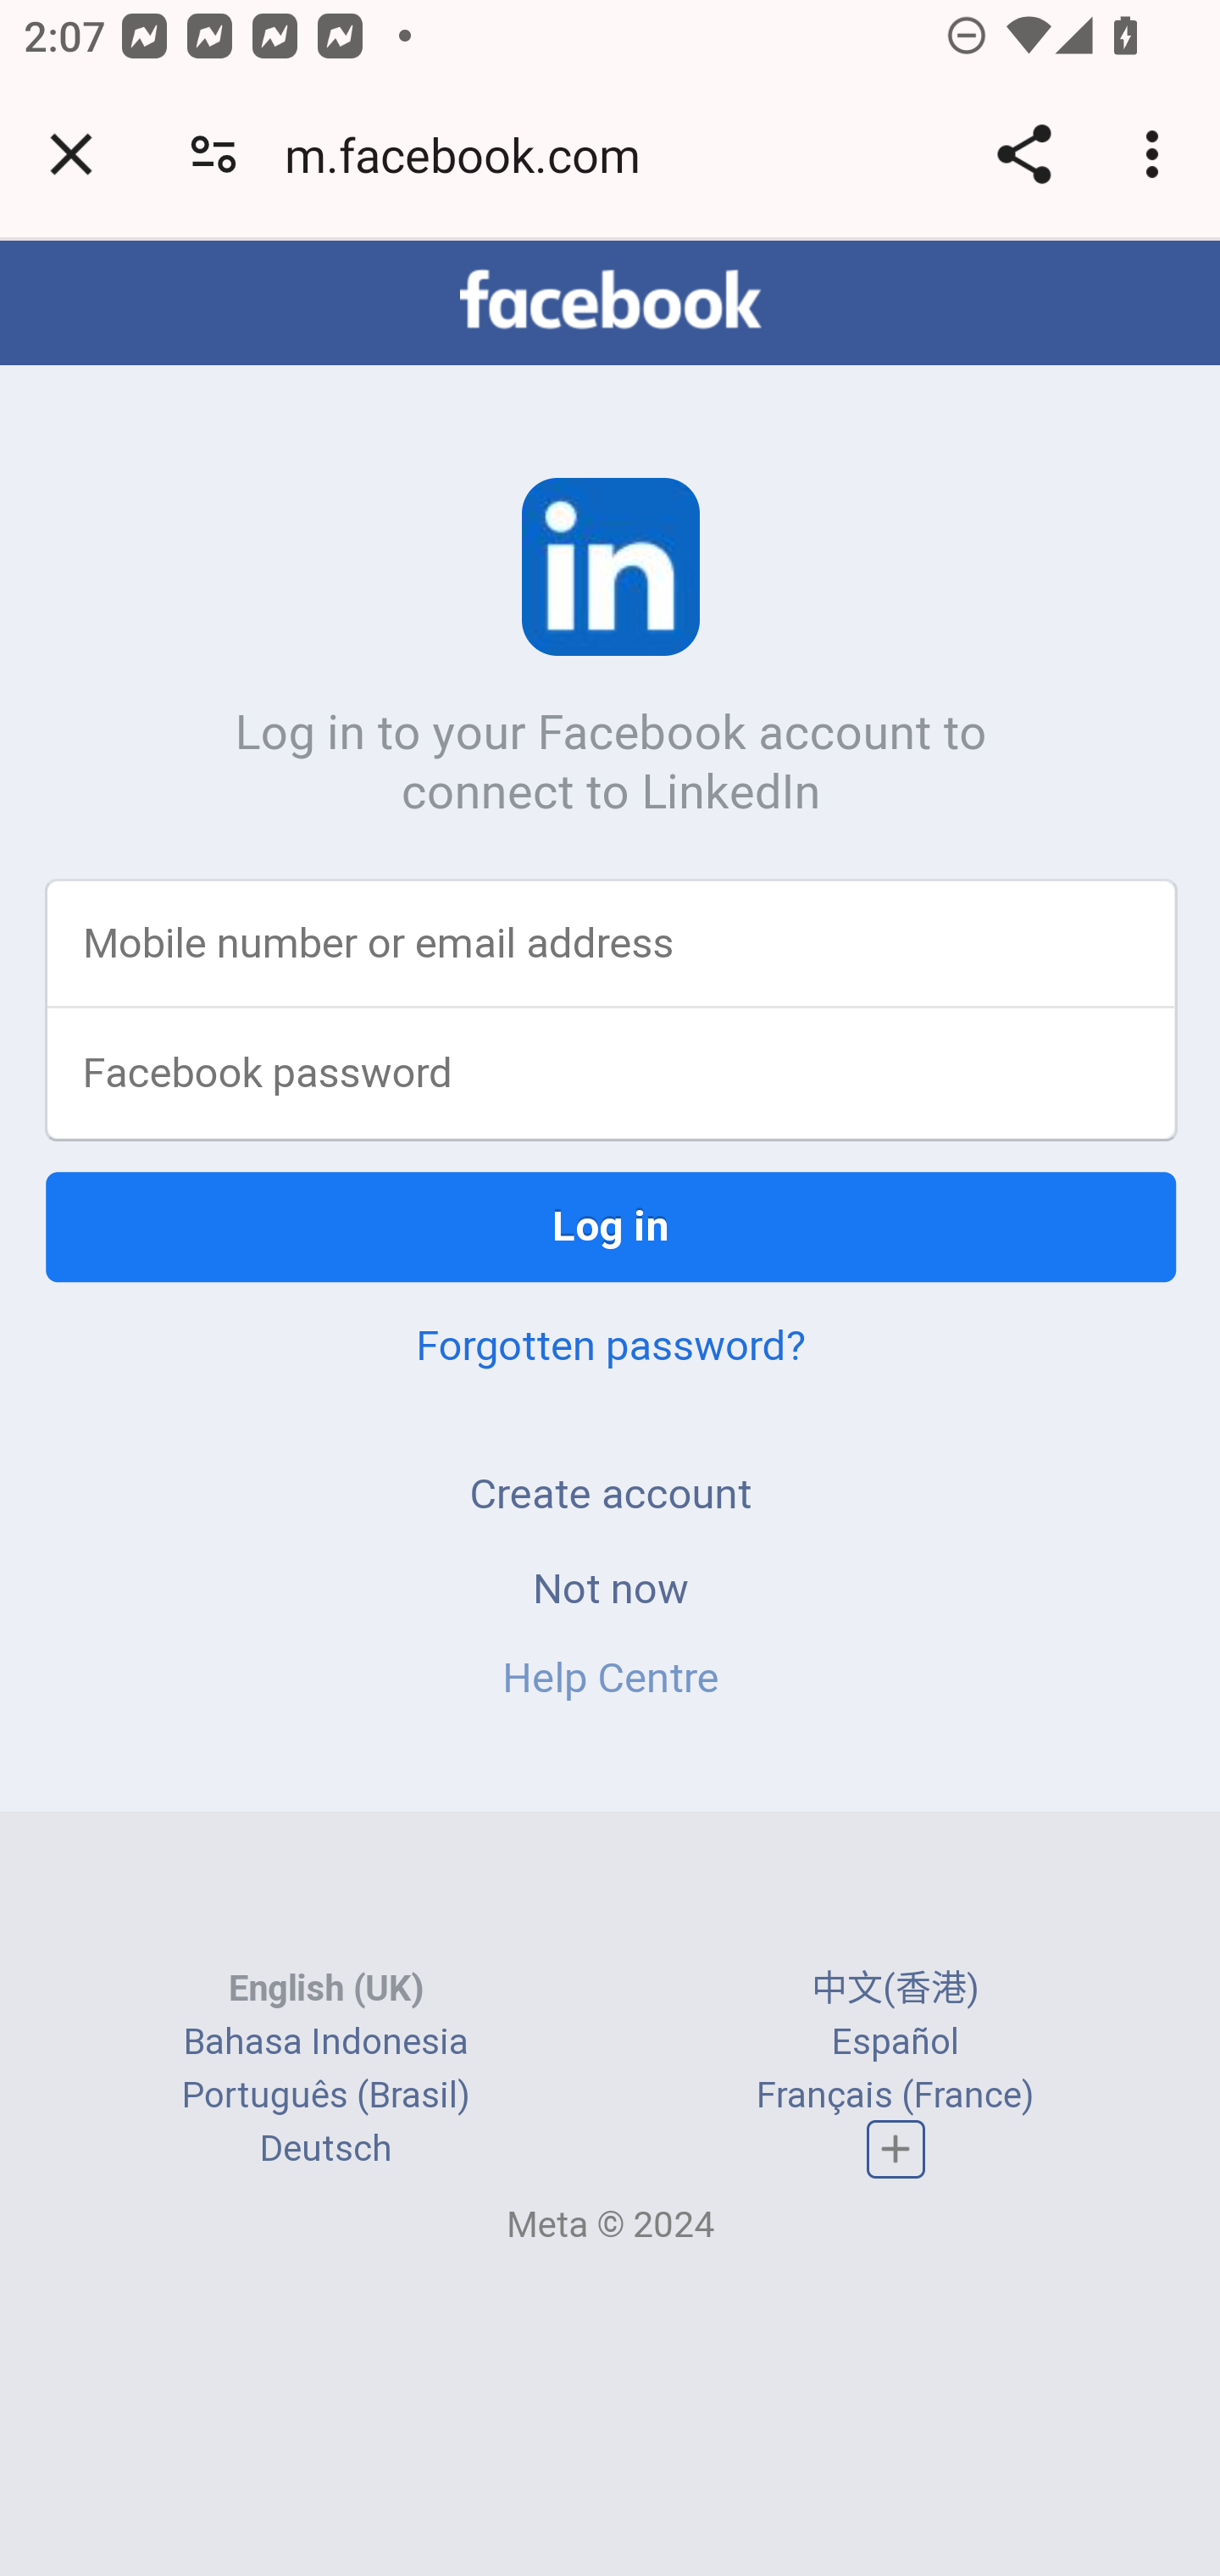  What do you see at coordinates (610, 1591) in the screenshot?
I see `Not now` at bounding box center [610, 1591].